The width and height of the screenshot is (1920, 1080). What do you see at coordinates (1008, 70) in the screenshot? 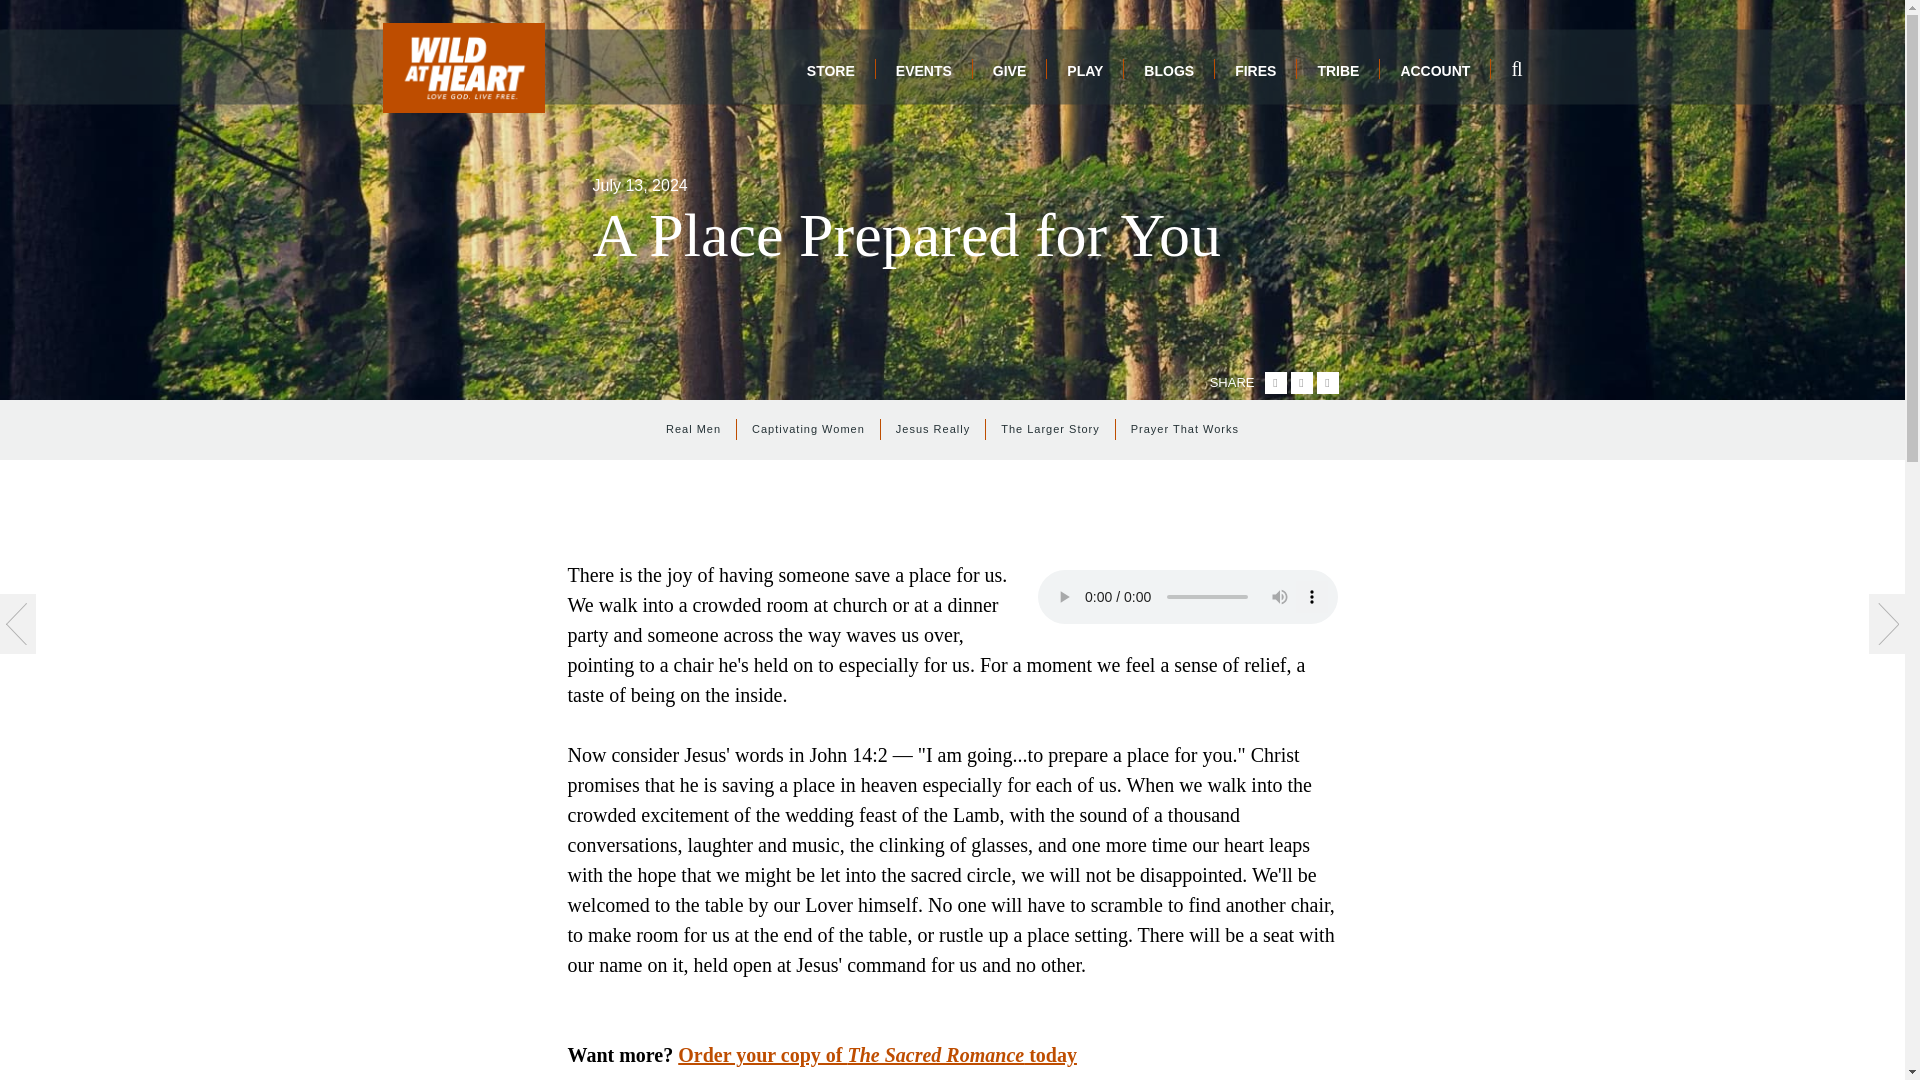
I see `GIVE` at bounding box center [1008, 70].